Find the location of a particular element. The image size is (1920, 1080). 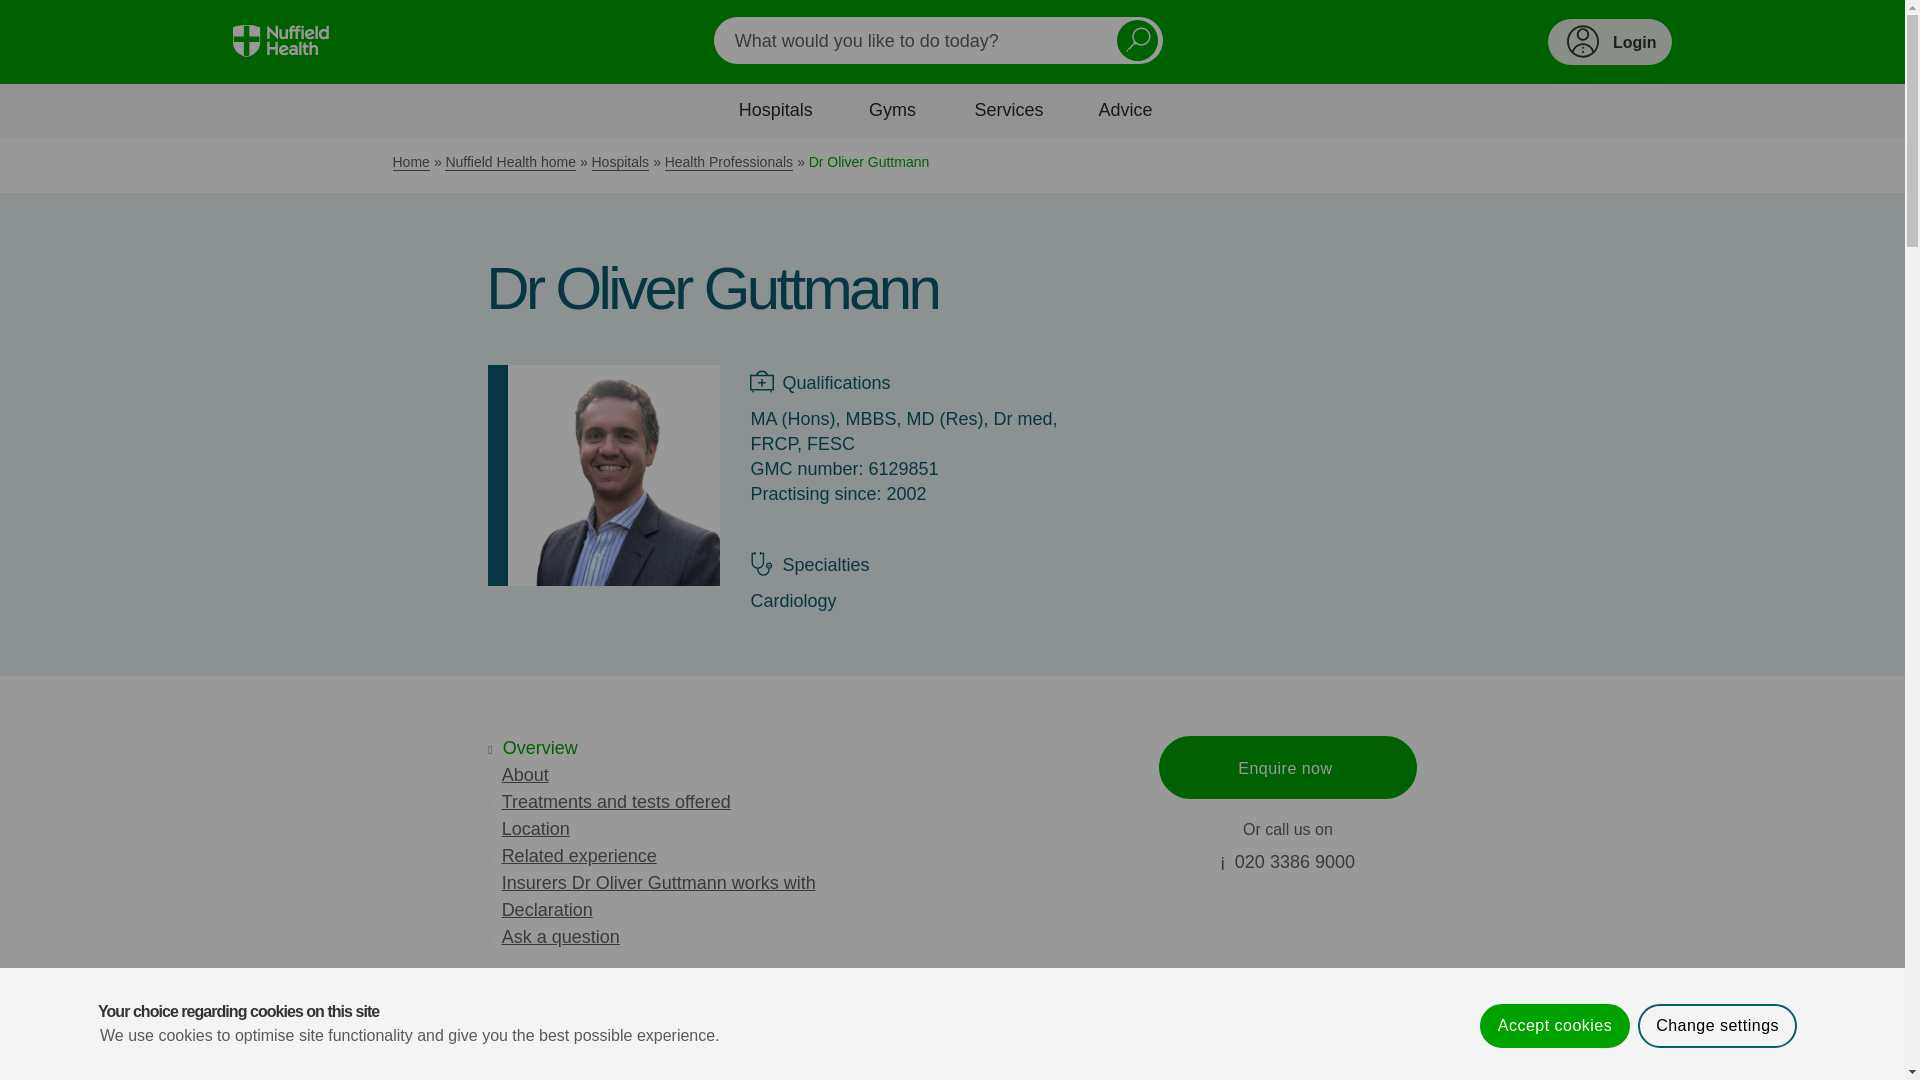

Change settings is located at coordinates (1717, 1075).